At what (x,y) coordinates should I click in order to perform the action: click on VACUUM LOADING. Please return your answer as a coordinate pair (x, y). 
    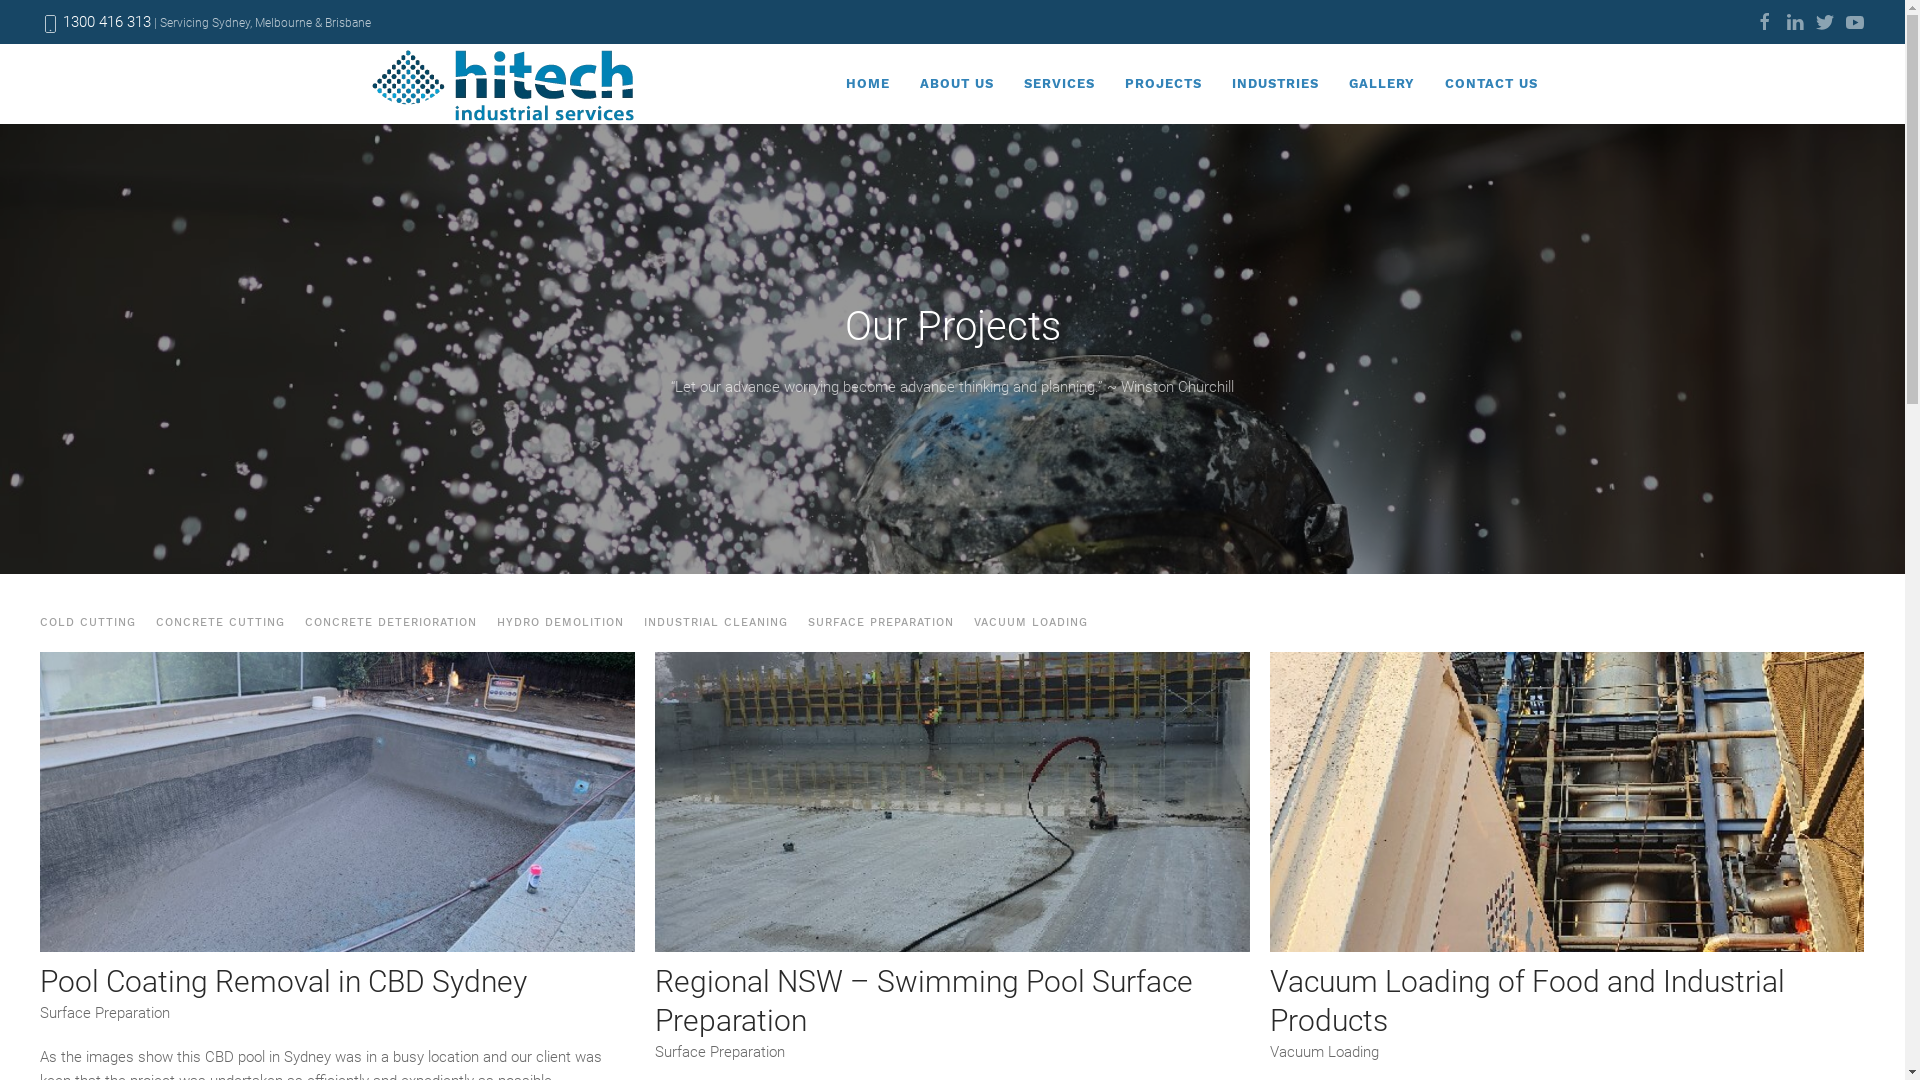
    Looking at the image, I should click on (1031, 623).